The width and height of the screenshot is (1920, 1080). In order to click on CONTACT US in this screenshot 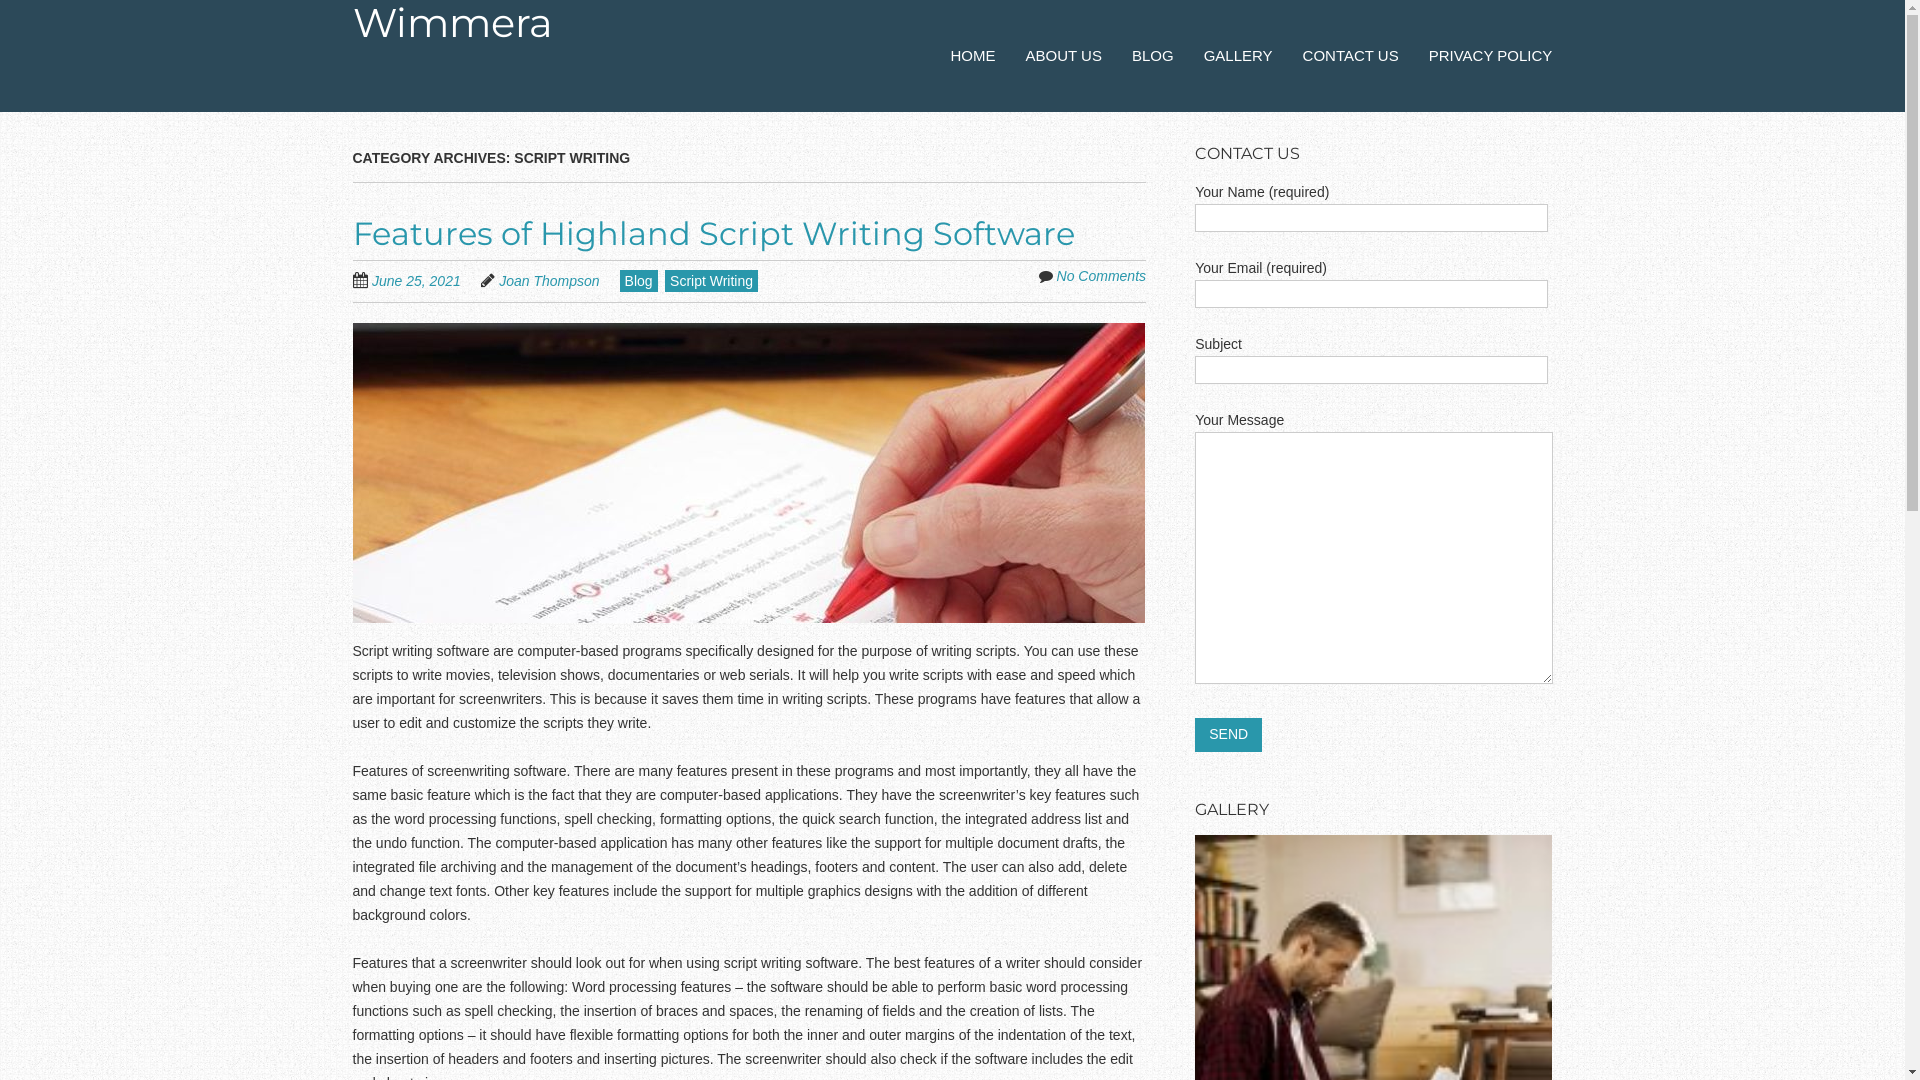, I will do `click(1351, 56)`.